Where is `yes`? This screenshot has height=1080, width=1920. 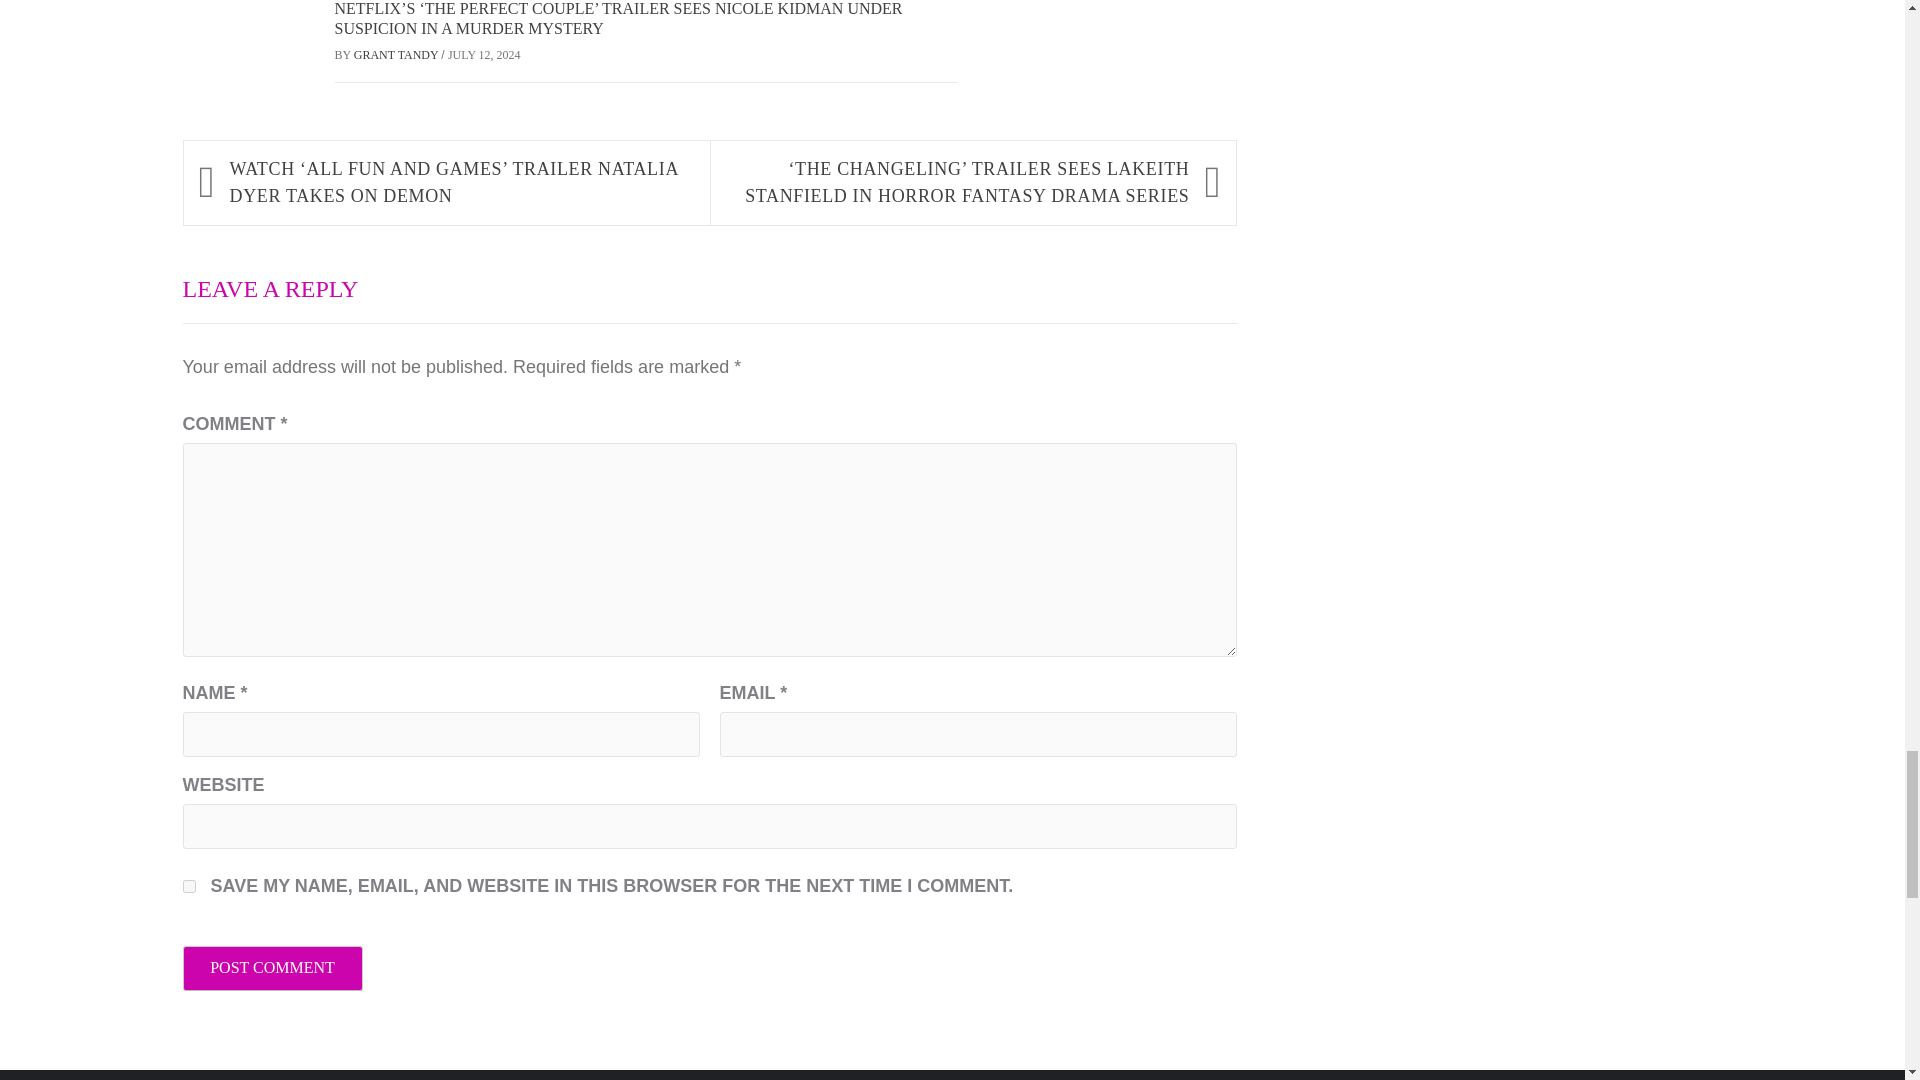 yes is located at coordinates (188, 886).